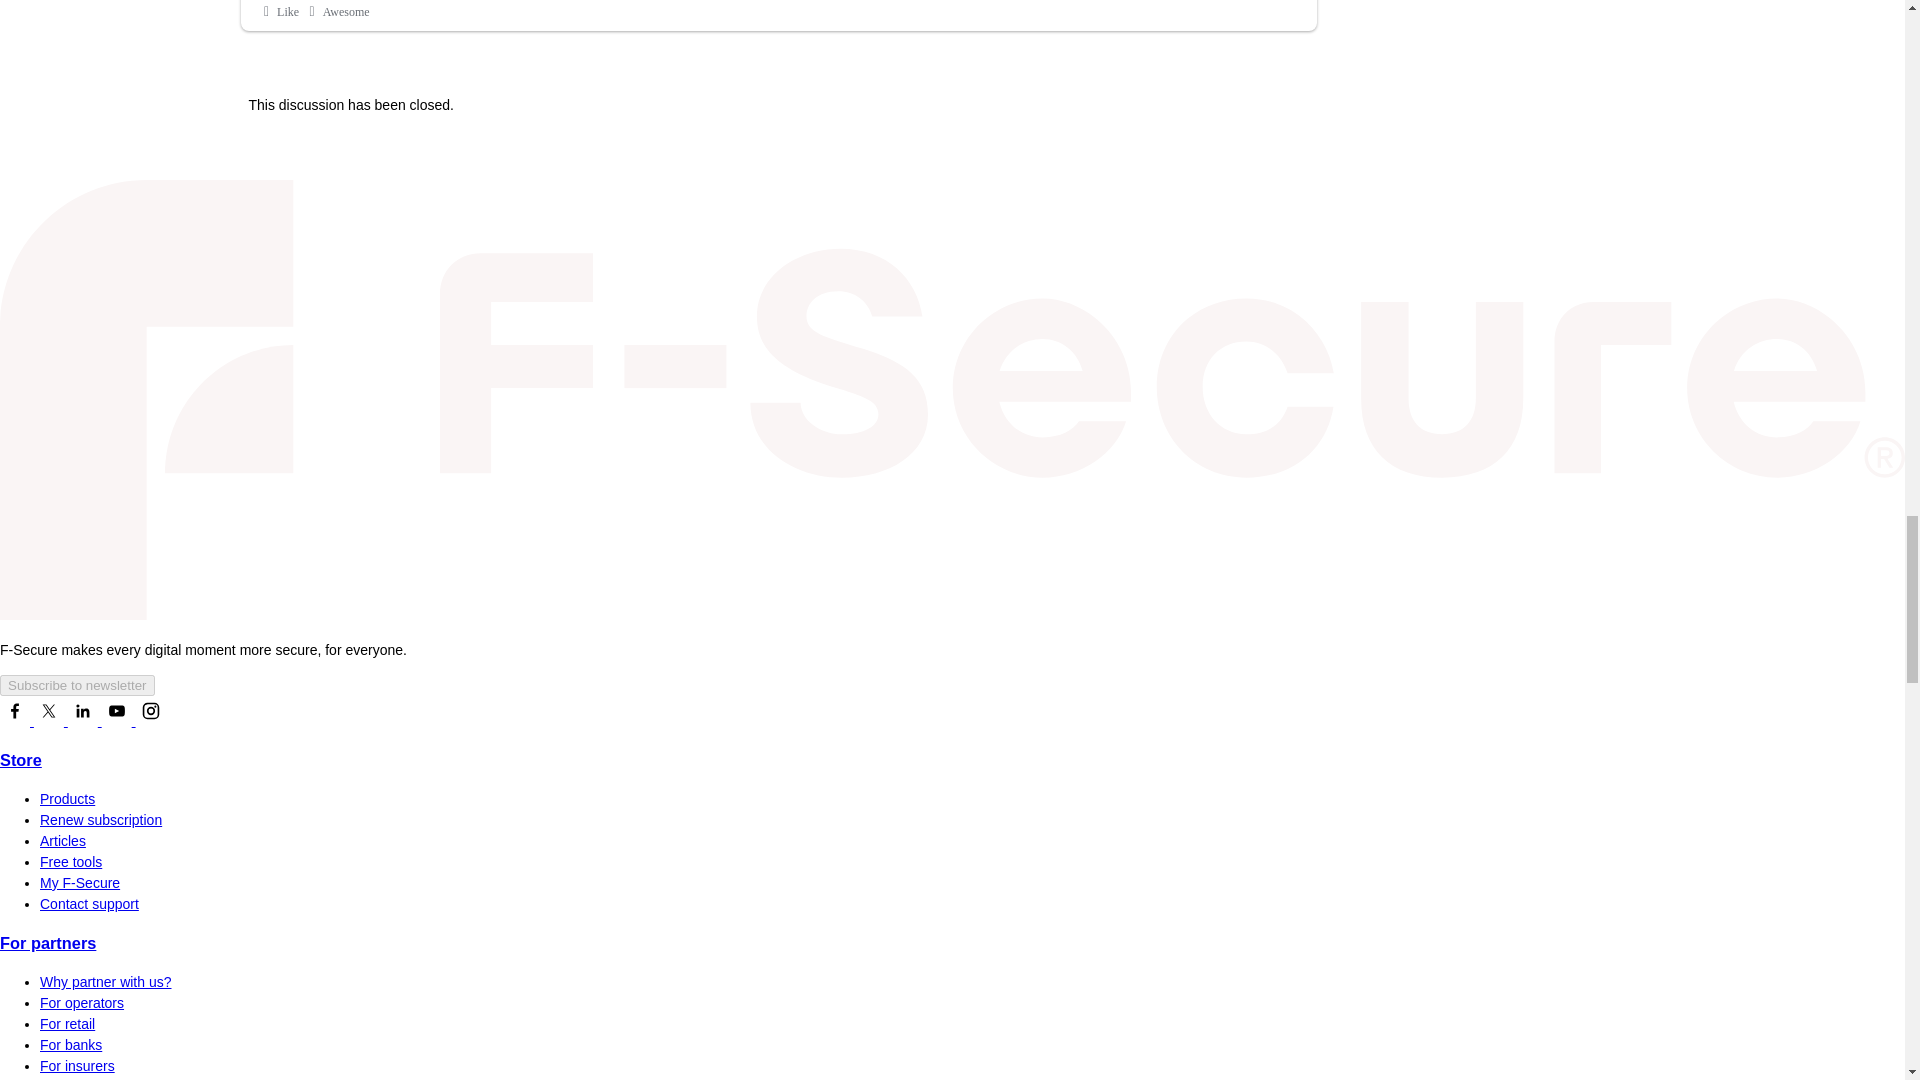 Image resolution: width=1920 pixels, height=1080 pixels. What do you see at coordinates (336, 12) in the screenshot?
I see `Awesome` at bounding box center [336, 12].